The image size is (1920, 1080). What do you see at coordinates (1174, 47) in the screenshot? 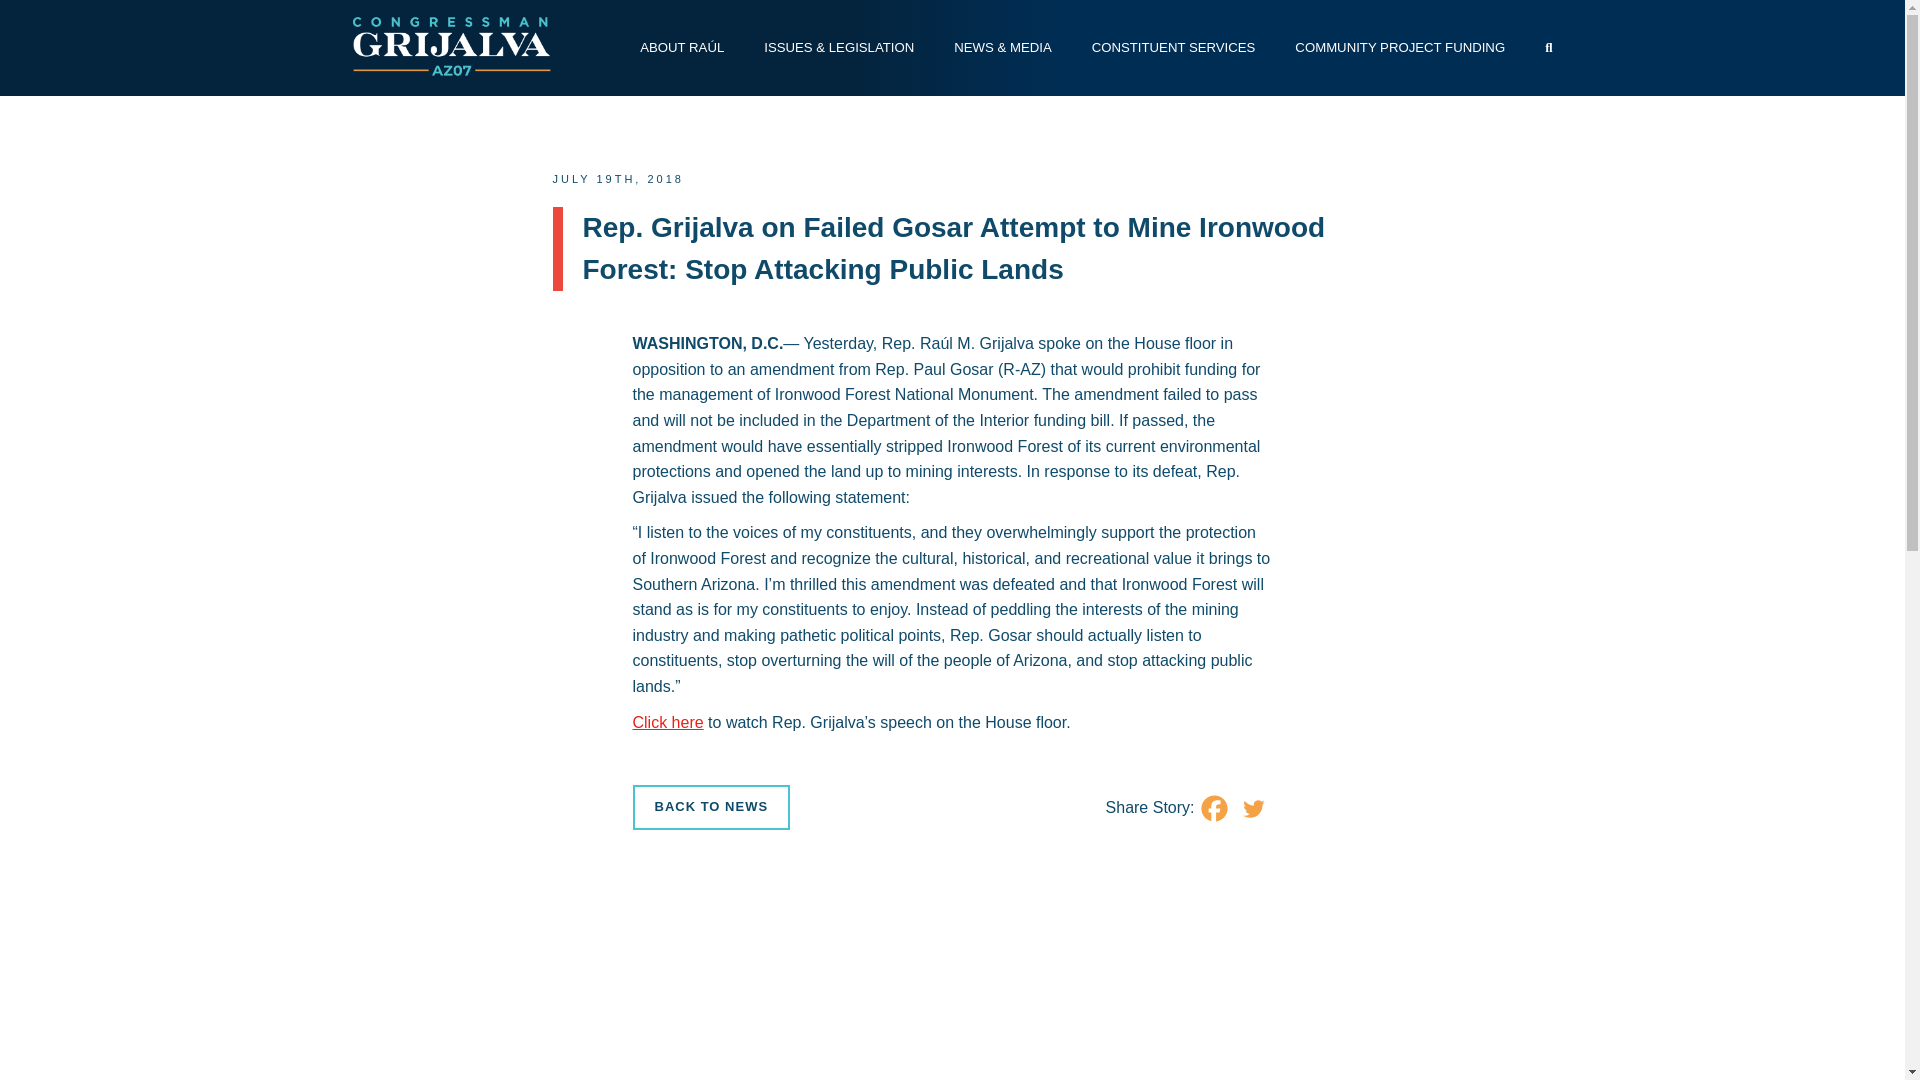
I see `CONSTITUENT SERVICES` at bounding box center [1174, 47].